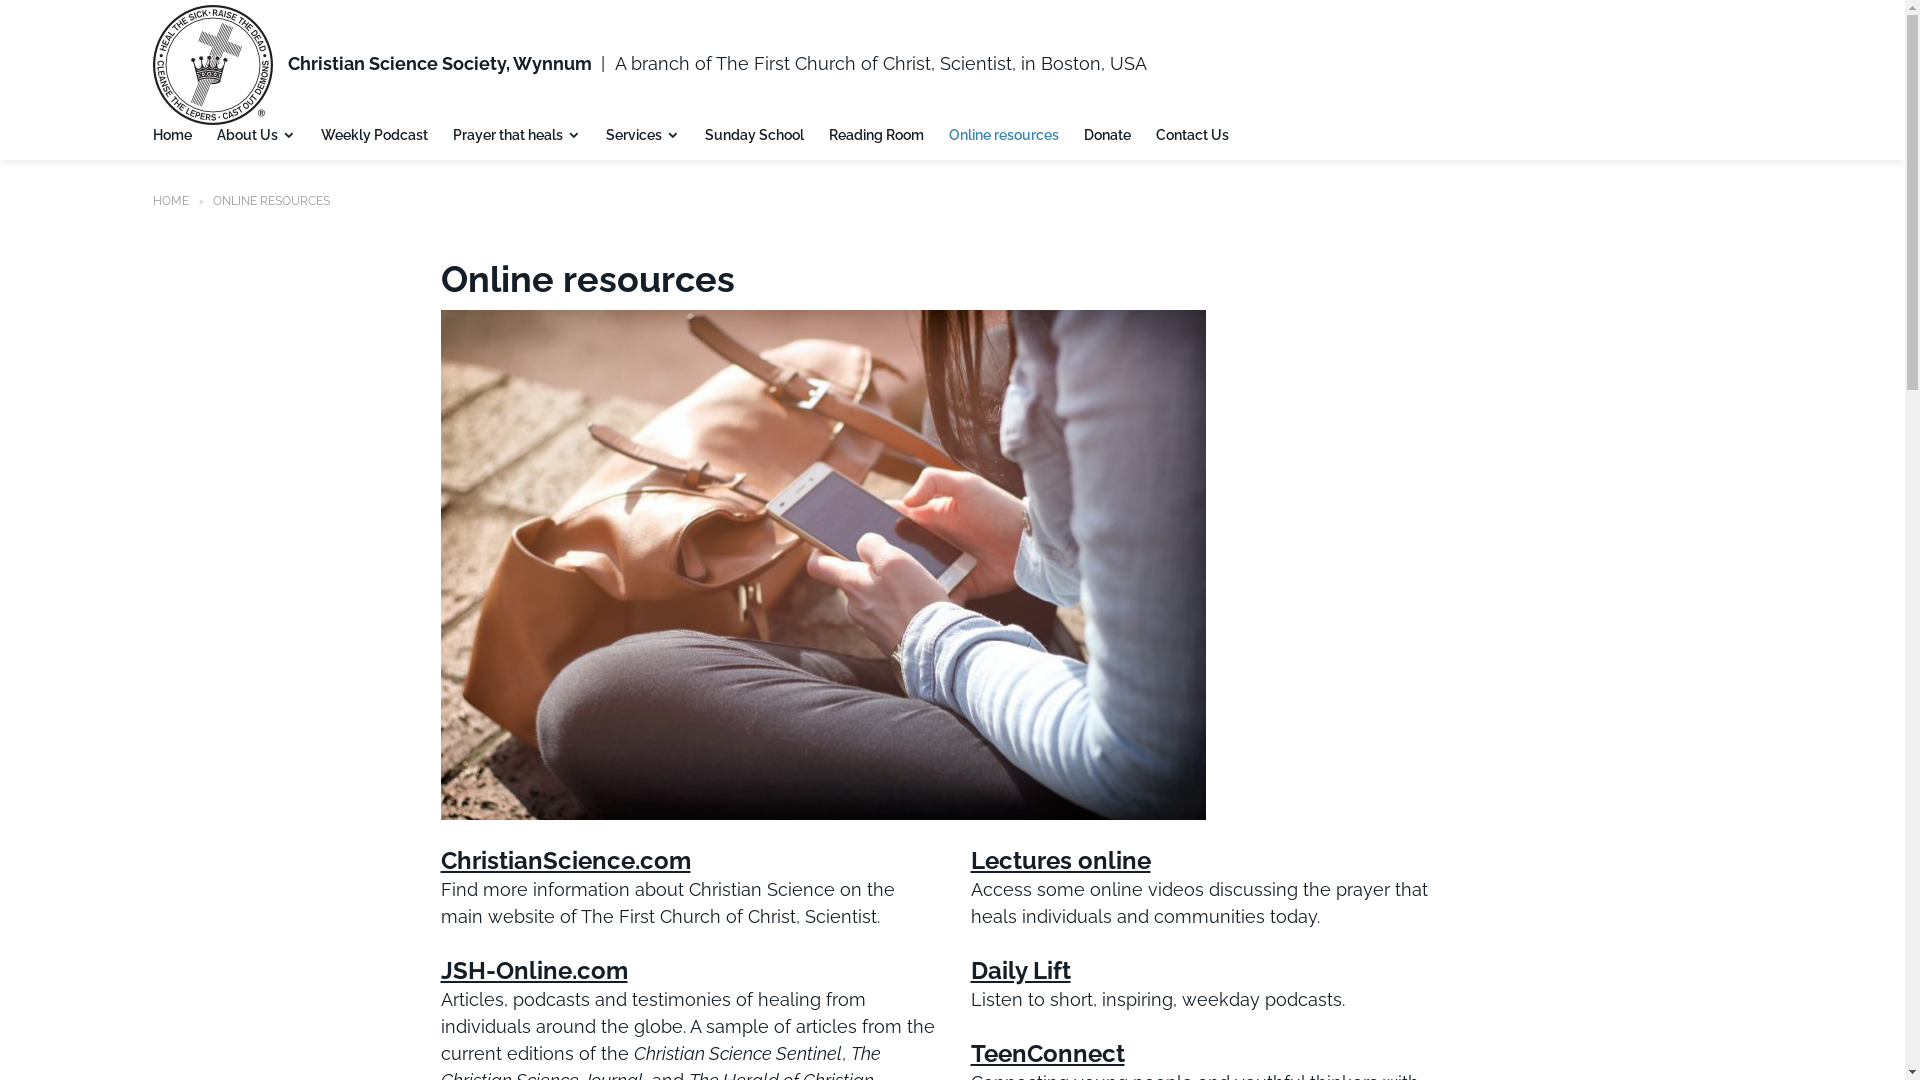 This screenshot has width=1920, height=1080. What do you see at coordinates (822, 564) in the screenshot?
I see `Online resources` at bounding box center [822, 564].